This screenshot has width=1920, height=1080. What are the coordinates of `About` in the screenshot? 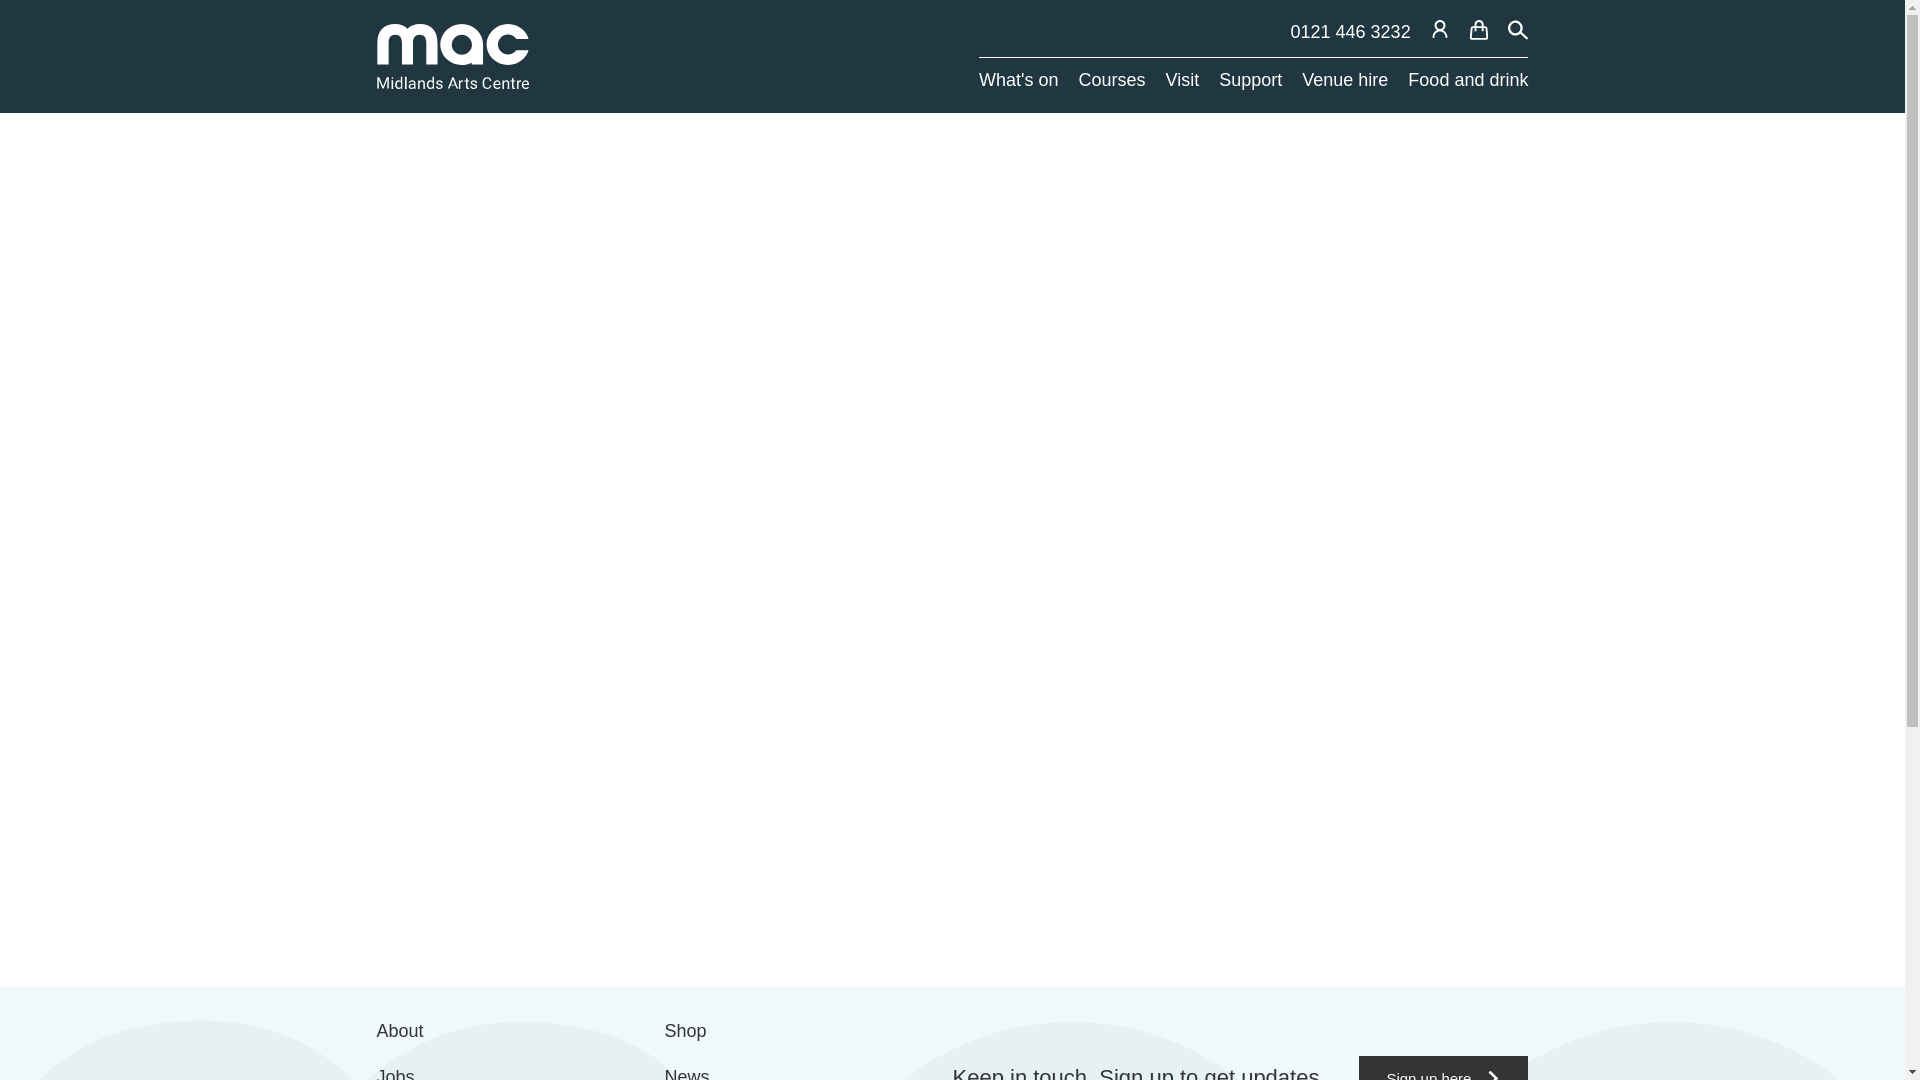 It's located at (400, 1032).